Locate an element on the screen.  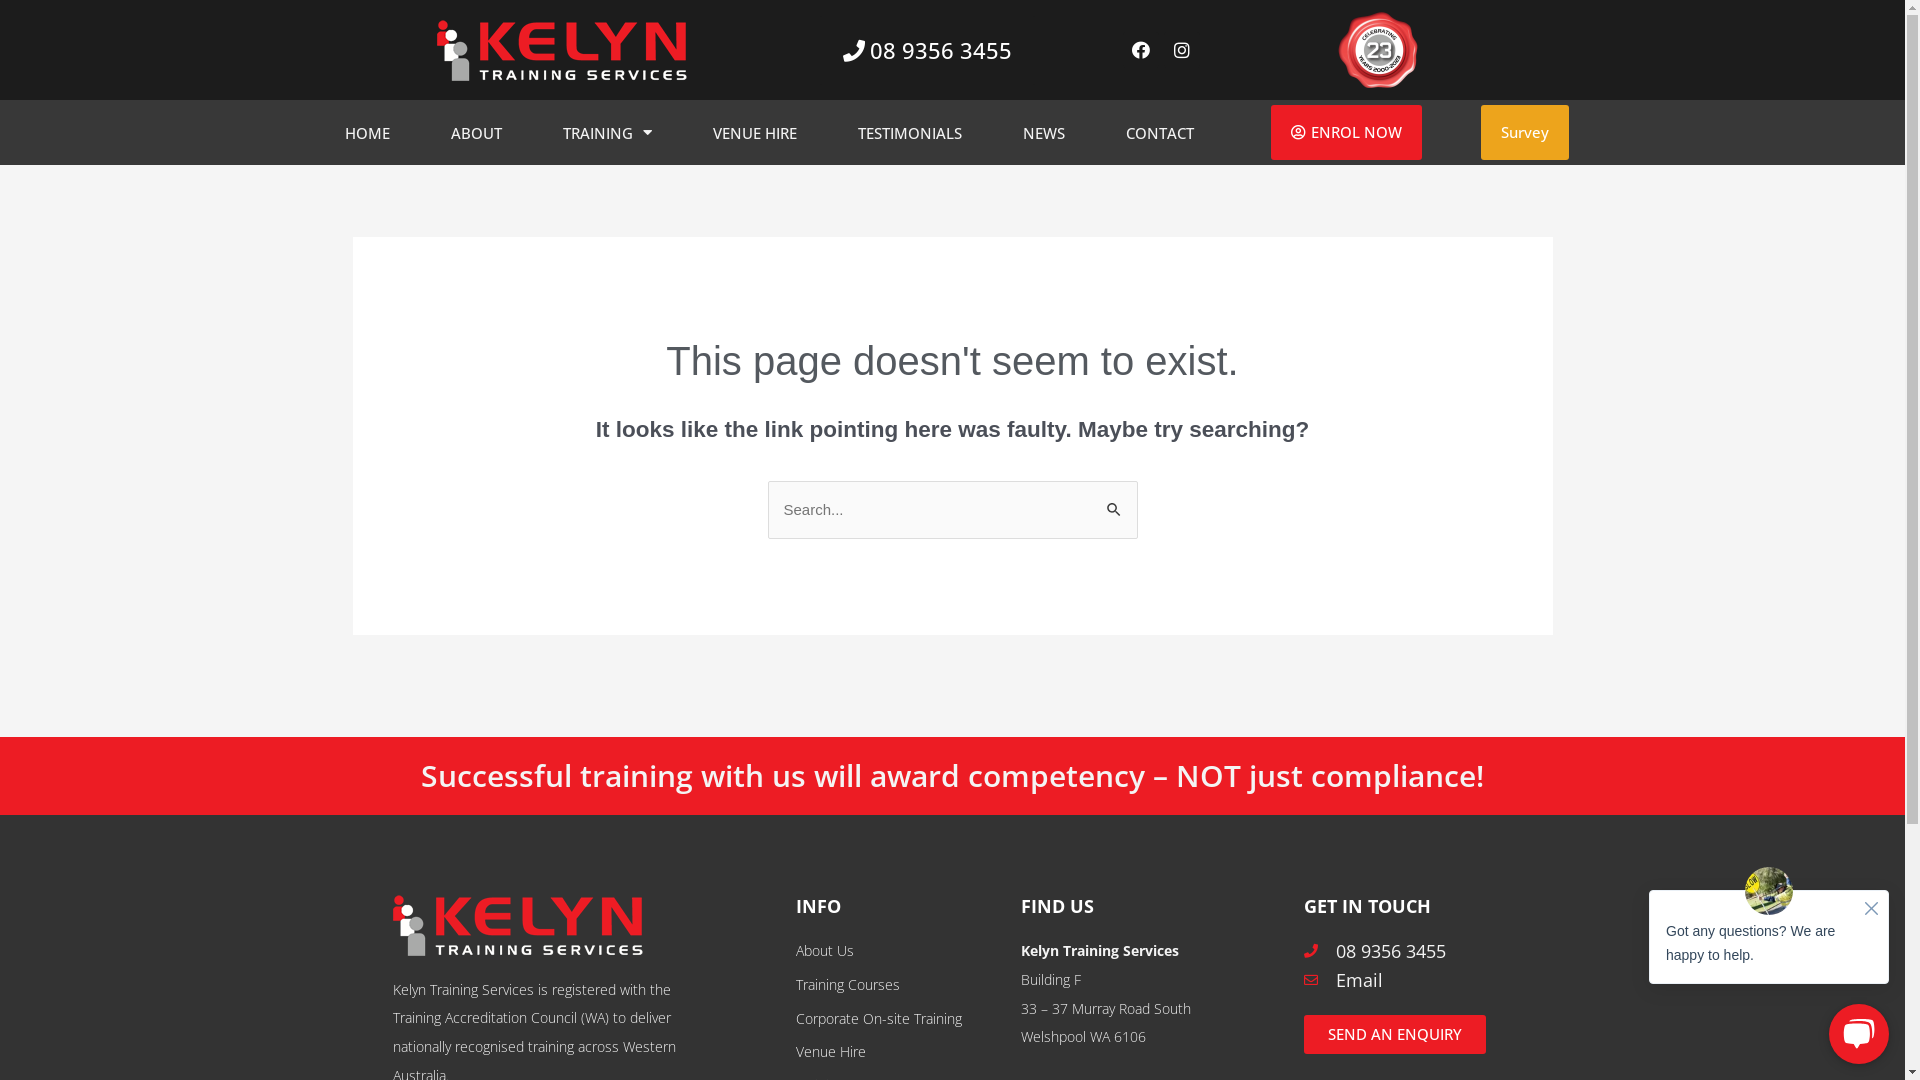
TESTIMONIALS is located at coordinates (910, 132).